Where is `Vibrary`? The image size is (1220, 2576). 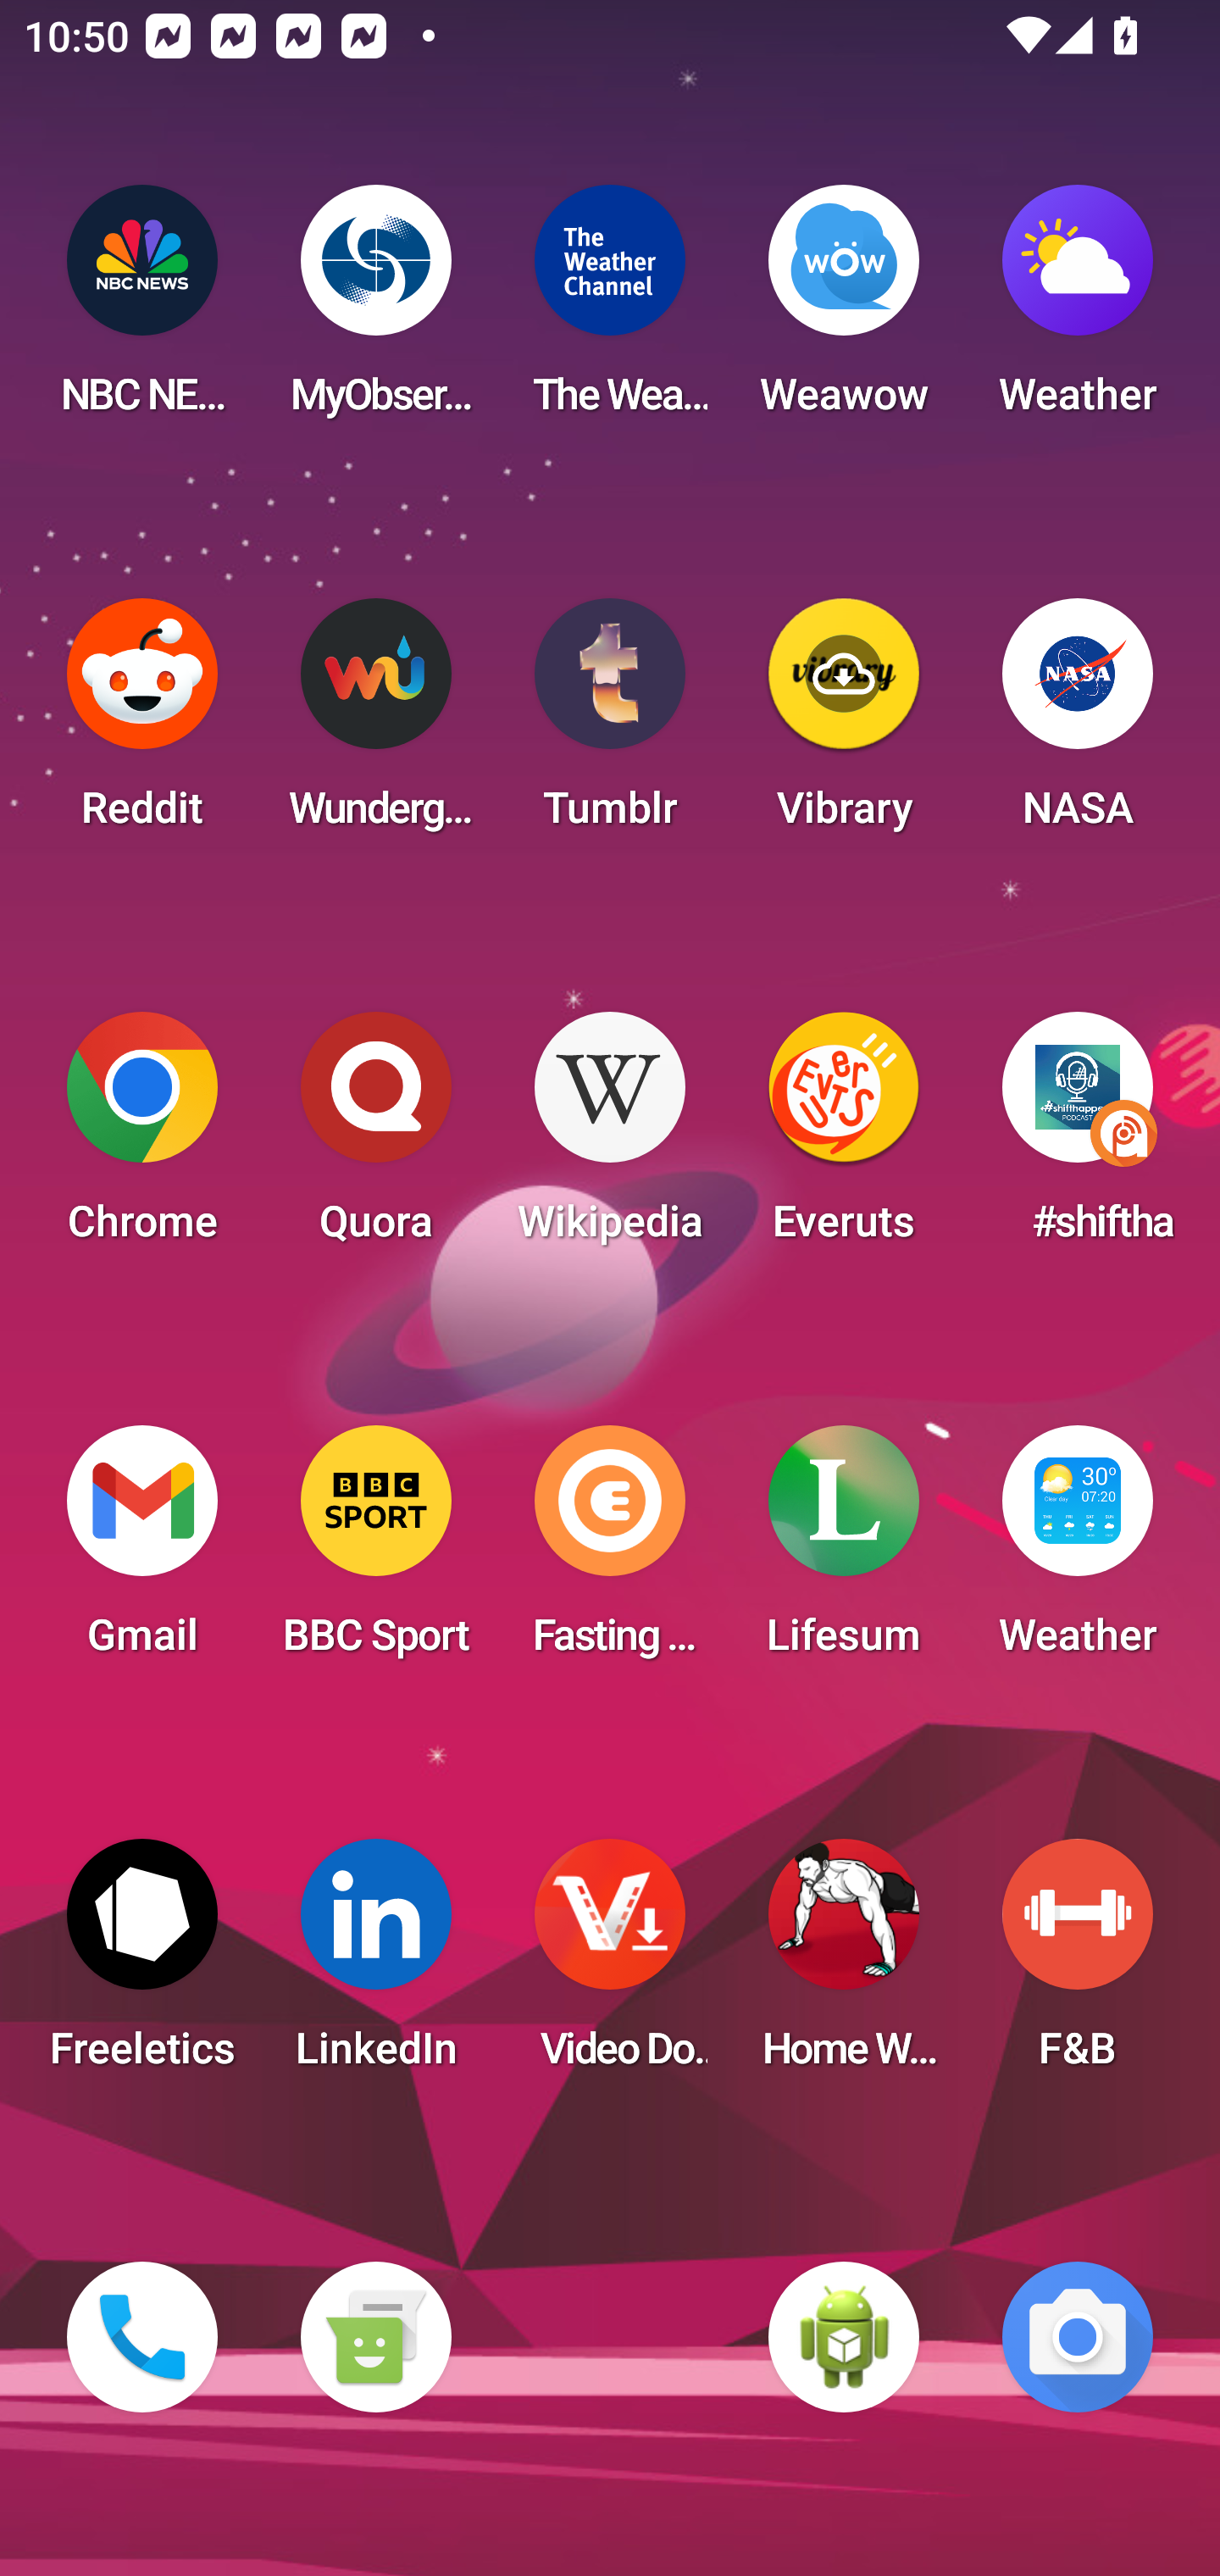 Vibrary is located at coordinates (844, 724).